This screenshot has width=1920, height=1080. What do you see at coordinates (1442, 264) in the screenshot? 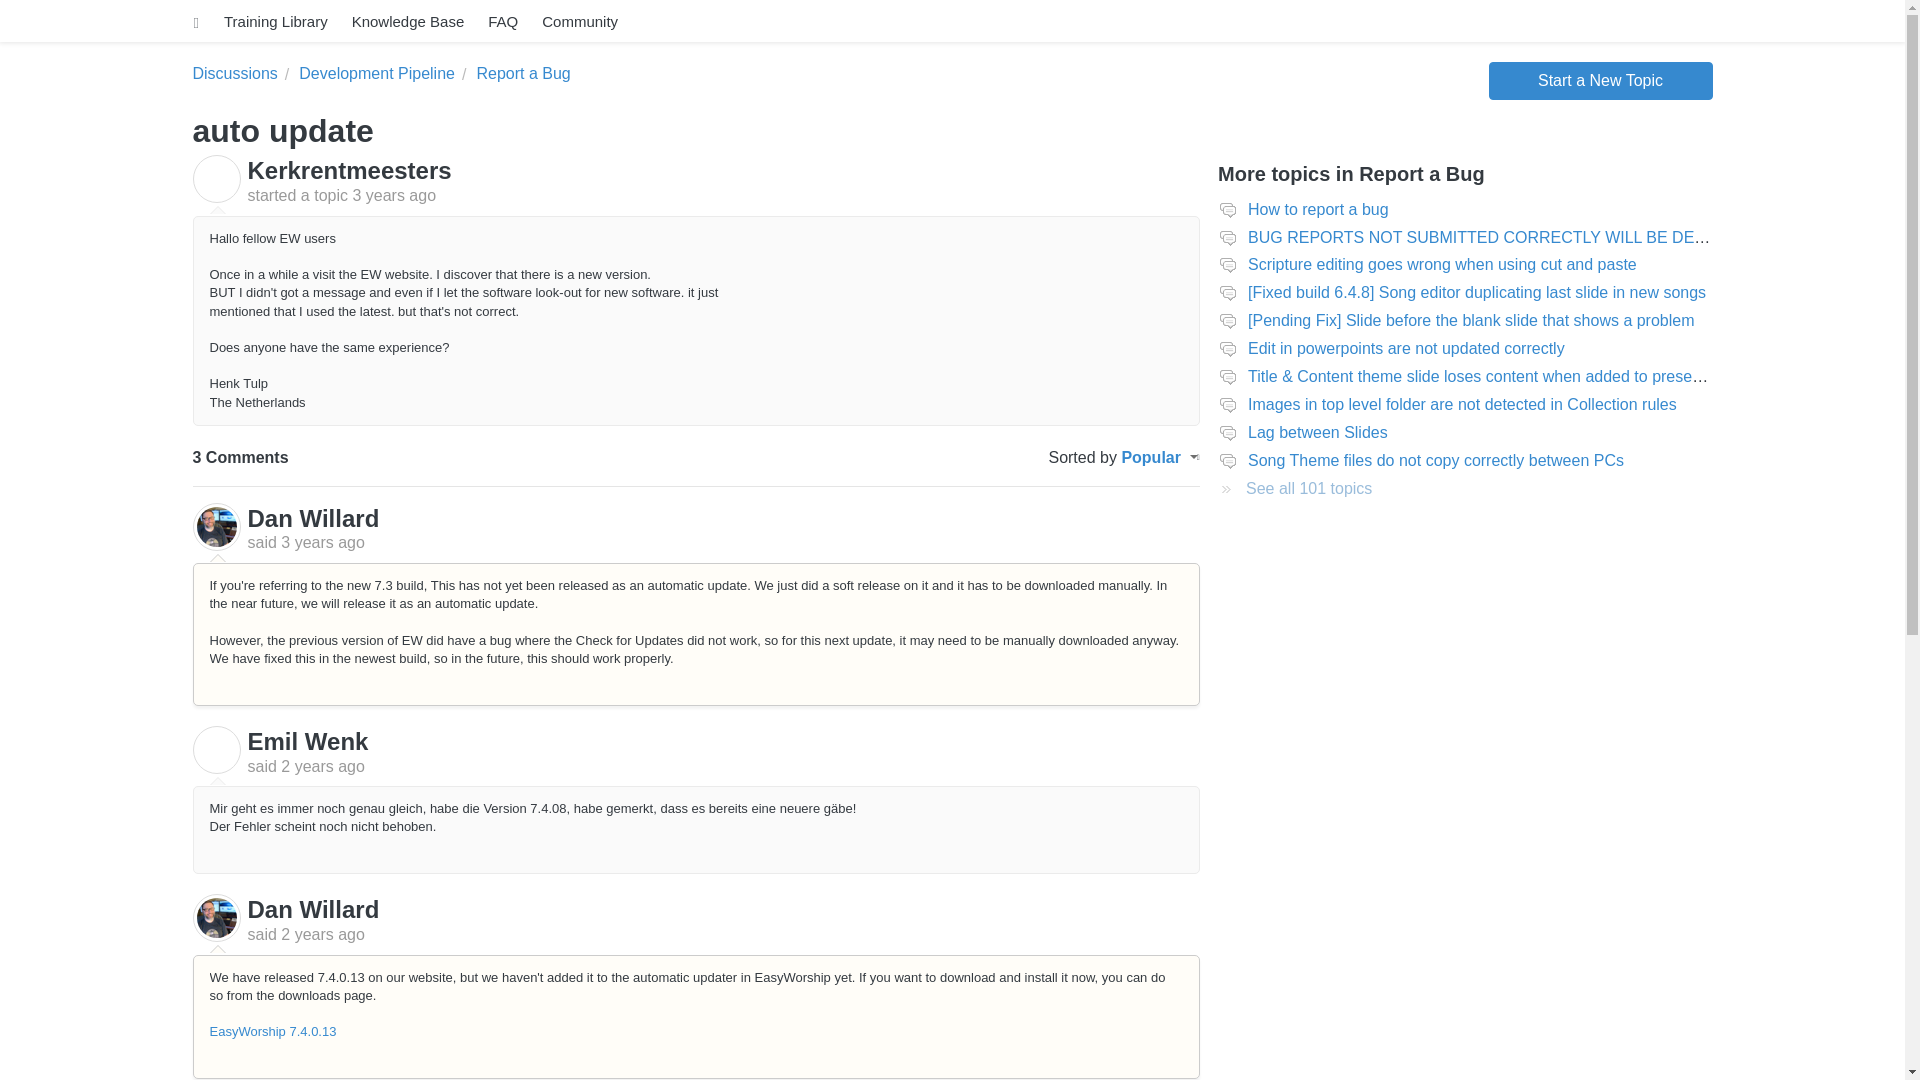
I see `Scripture editing goes wrong when using cut and paste` at bounding box center [1442, 264].